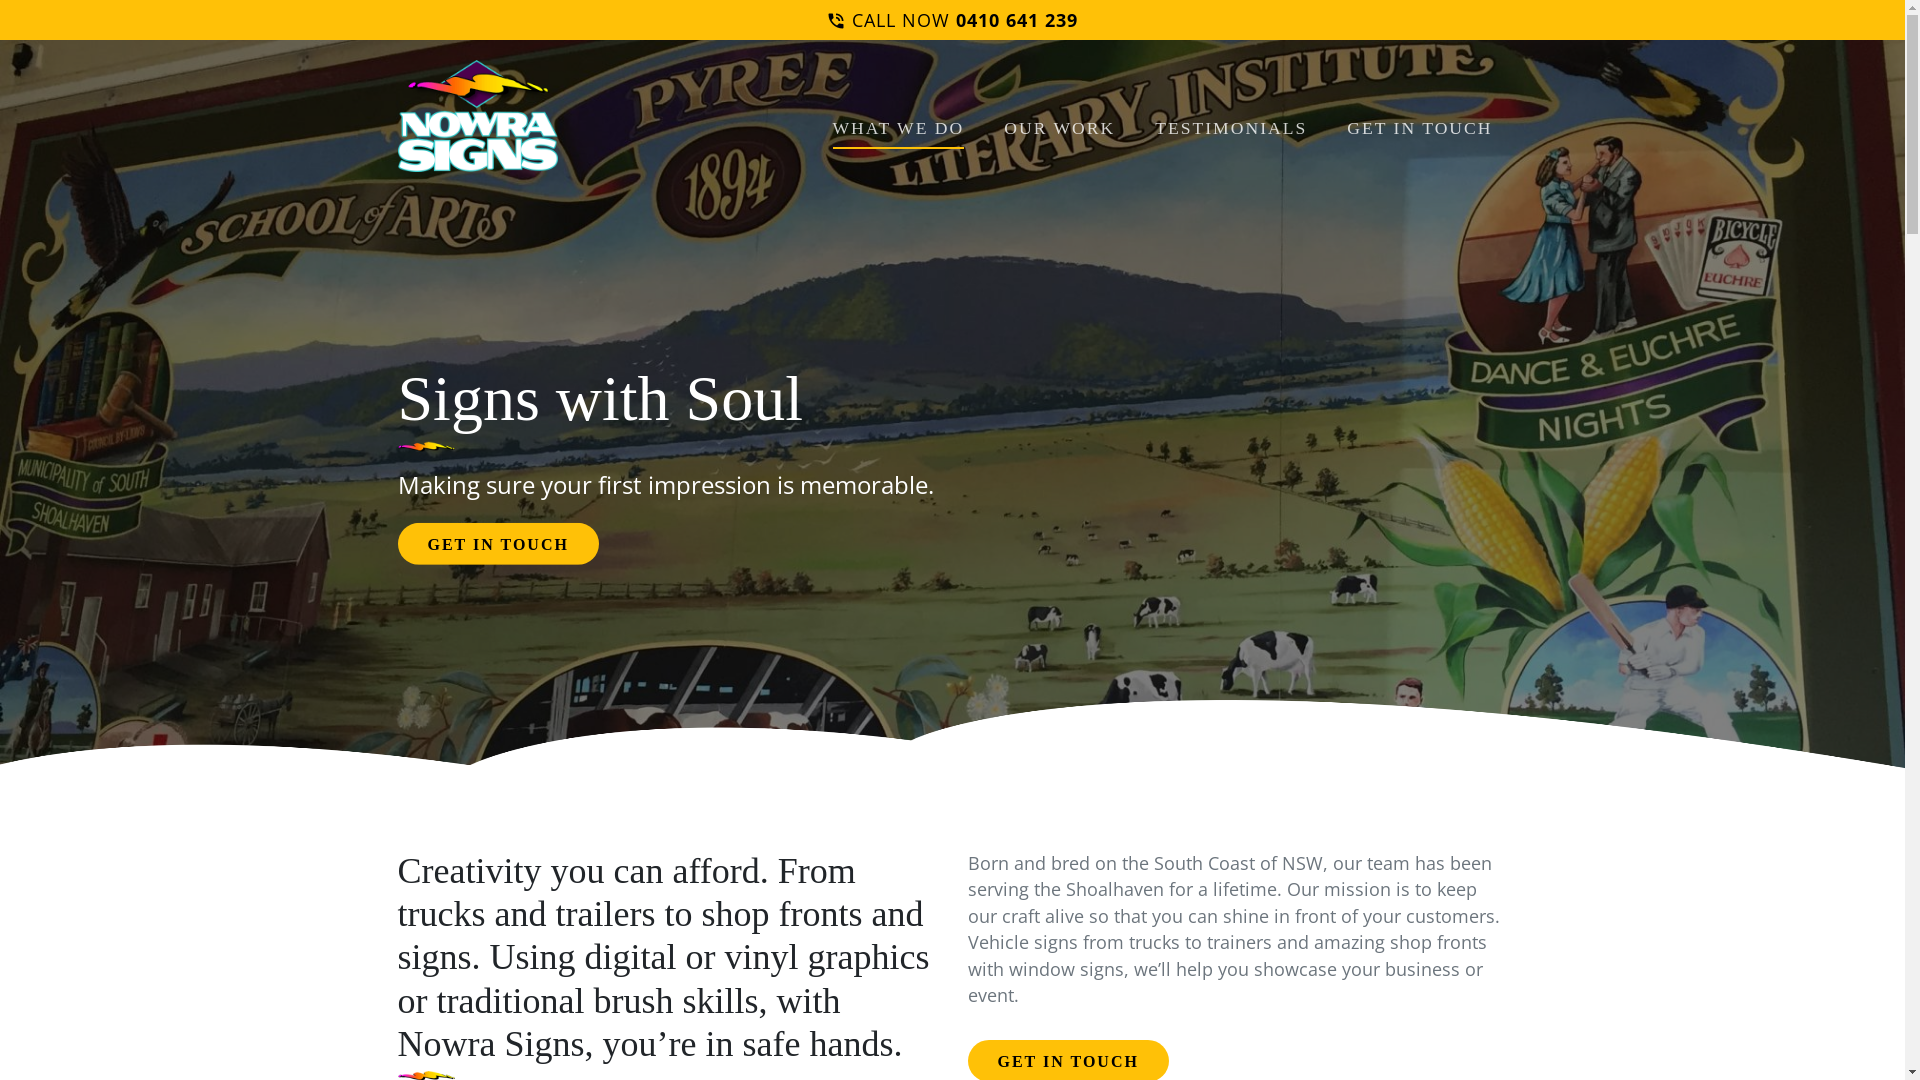  I want to click on GET IN TOUCH, so click(498, 544).